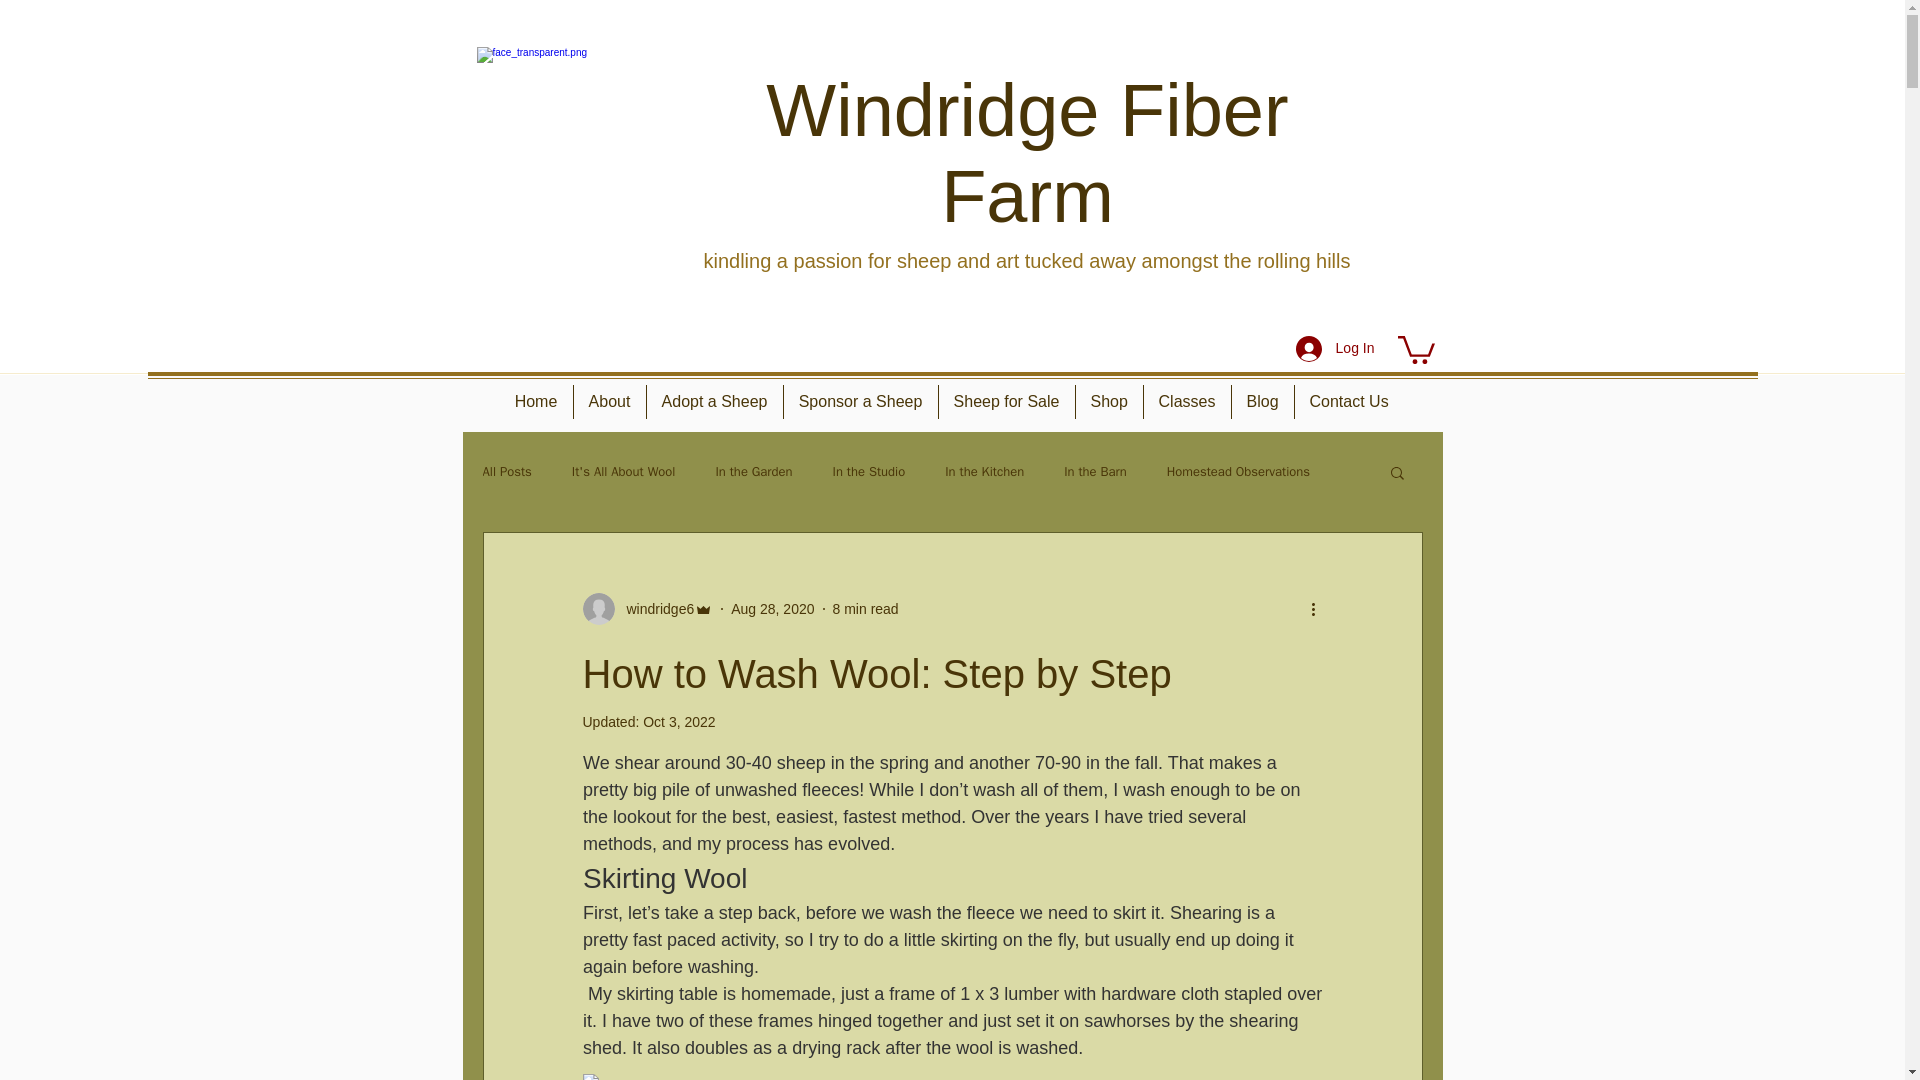 The image size is (1920, 1080). I want to click on windridge6, so click(654, 609).